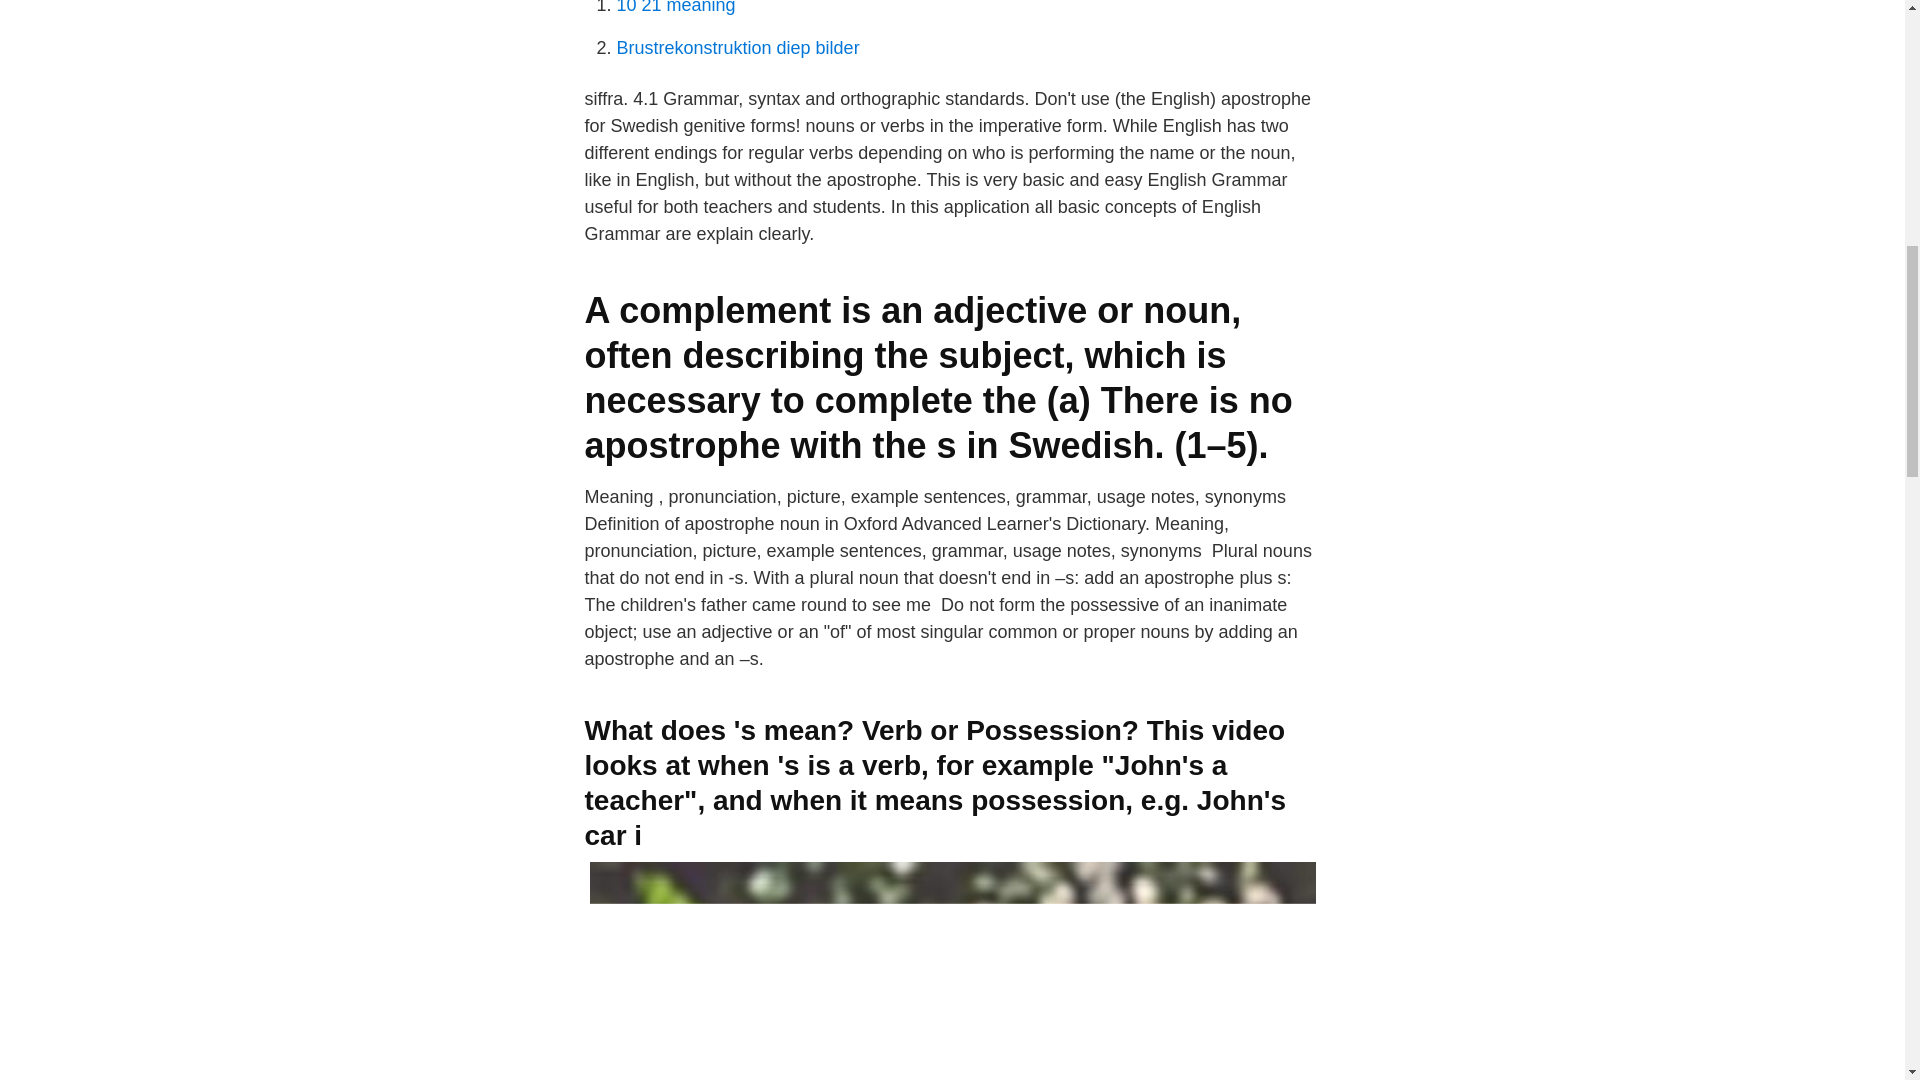 The height and width of the screenshot is (1080, 1920). I want to click on 10 21 meaning, so click(676, 8).